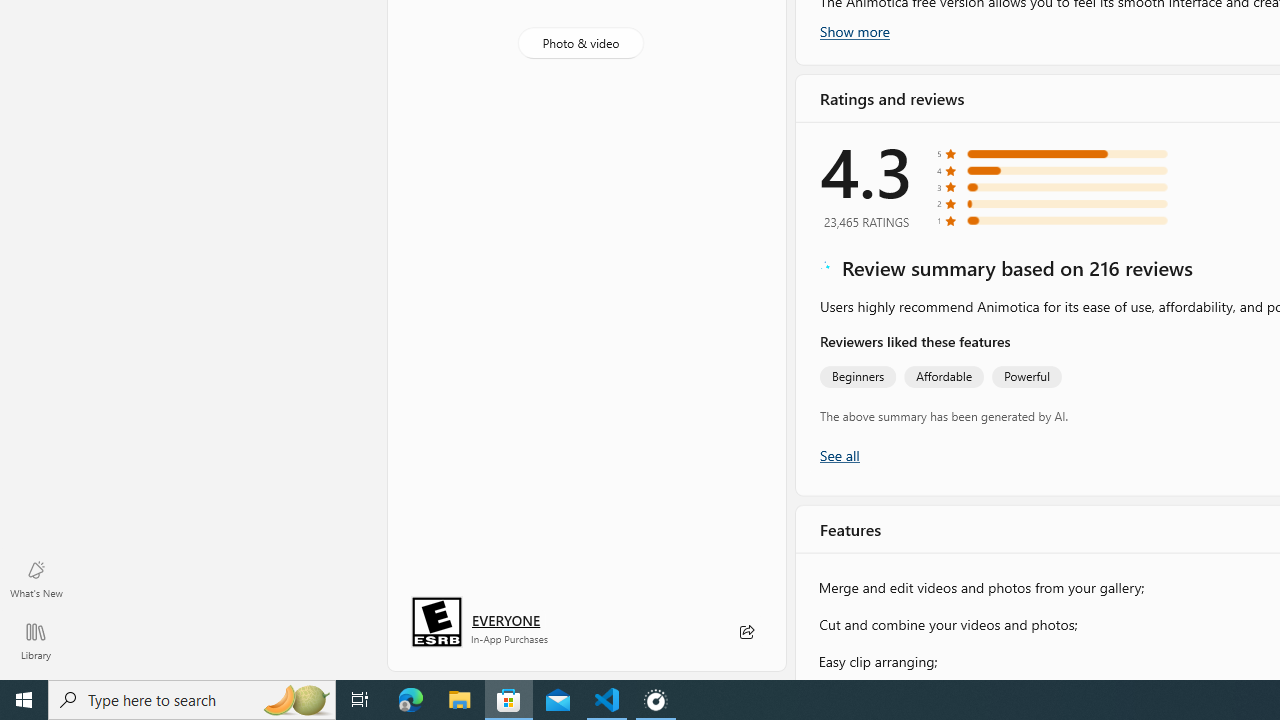 Image resolution: width=1280 pixels, height=720 pixels. Describe the element at coordinates (36, 640) in the screenshot. I see `Library` at that location.